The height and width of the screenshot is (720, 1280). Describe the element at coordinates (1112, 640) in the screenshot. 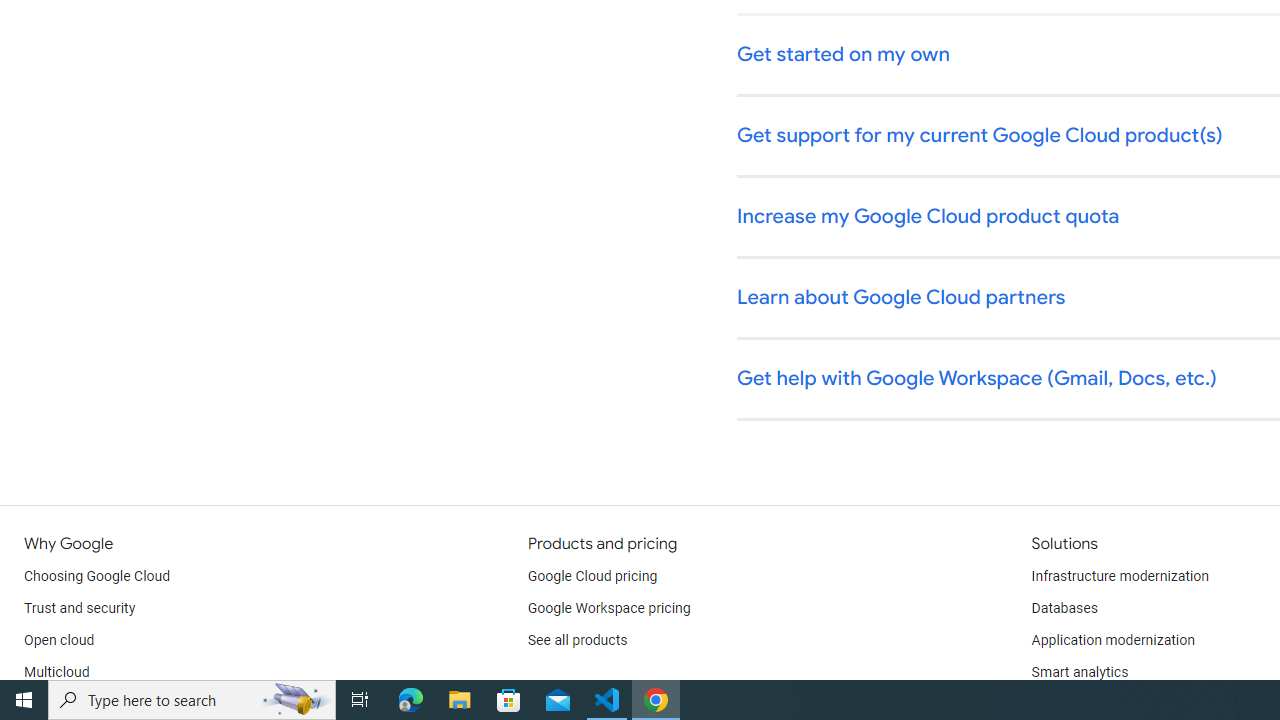

I see `Application modernization` at that location.